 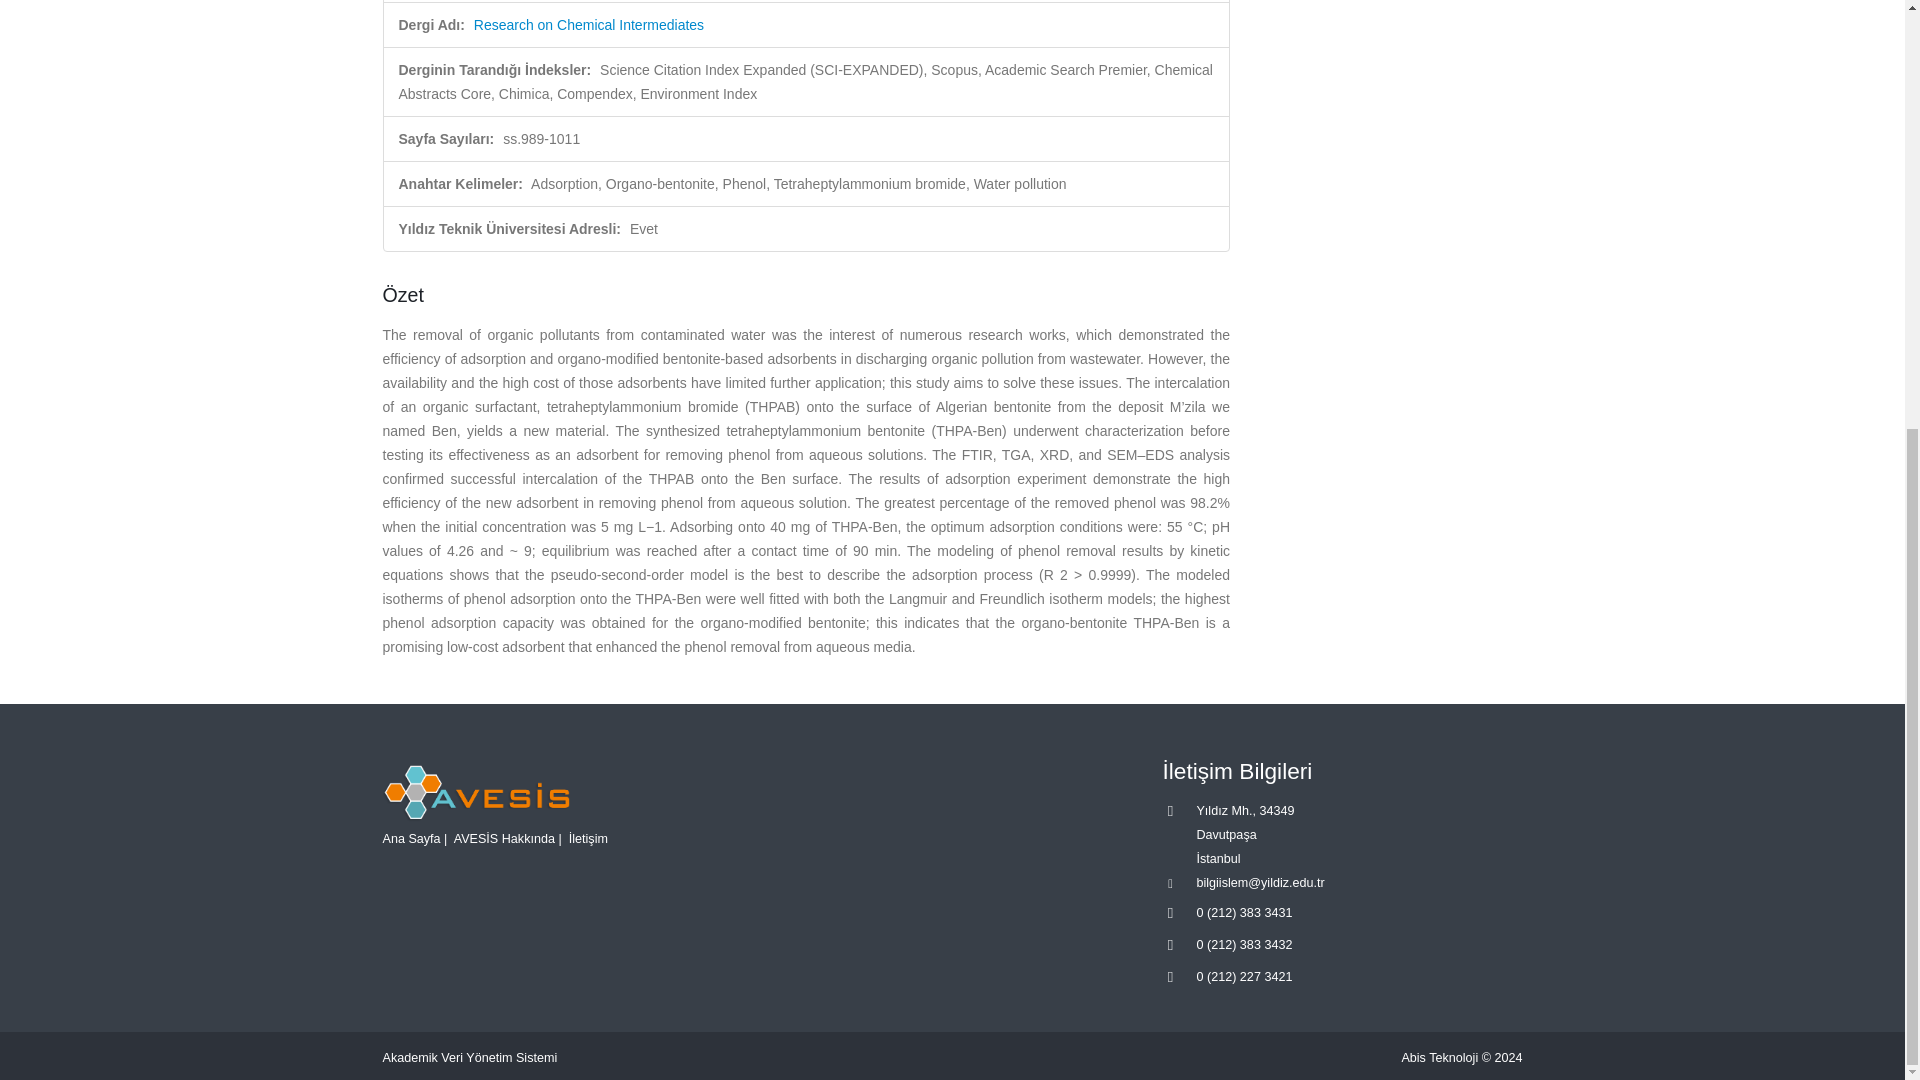 I want to click on Abis Teknoloji, so click(x=1440, y=1057).